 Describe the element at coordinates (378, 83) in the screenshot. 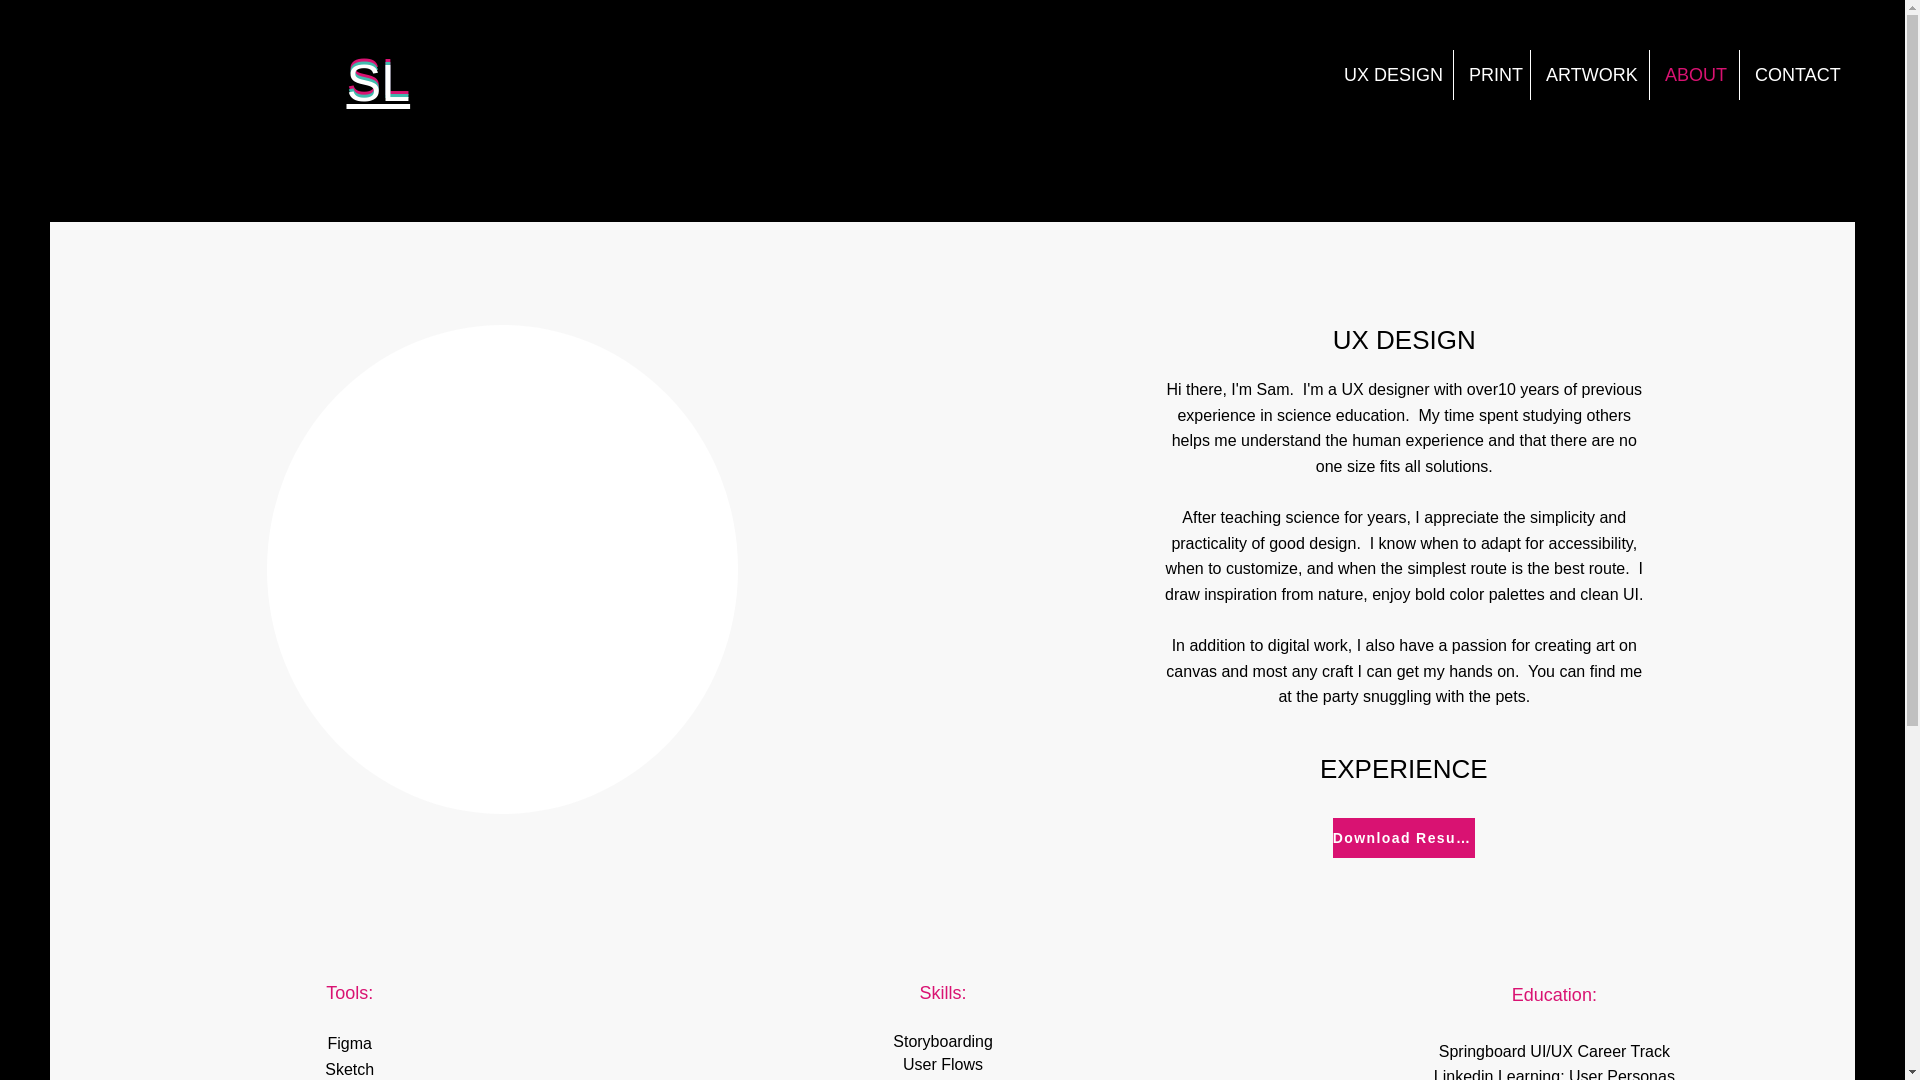

I see `SL` at that location.